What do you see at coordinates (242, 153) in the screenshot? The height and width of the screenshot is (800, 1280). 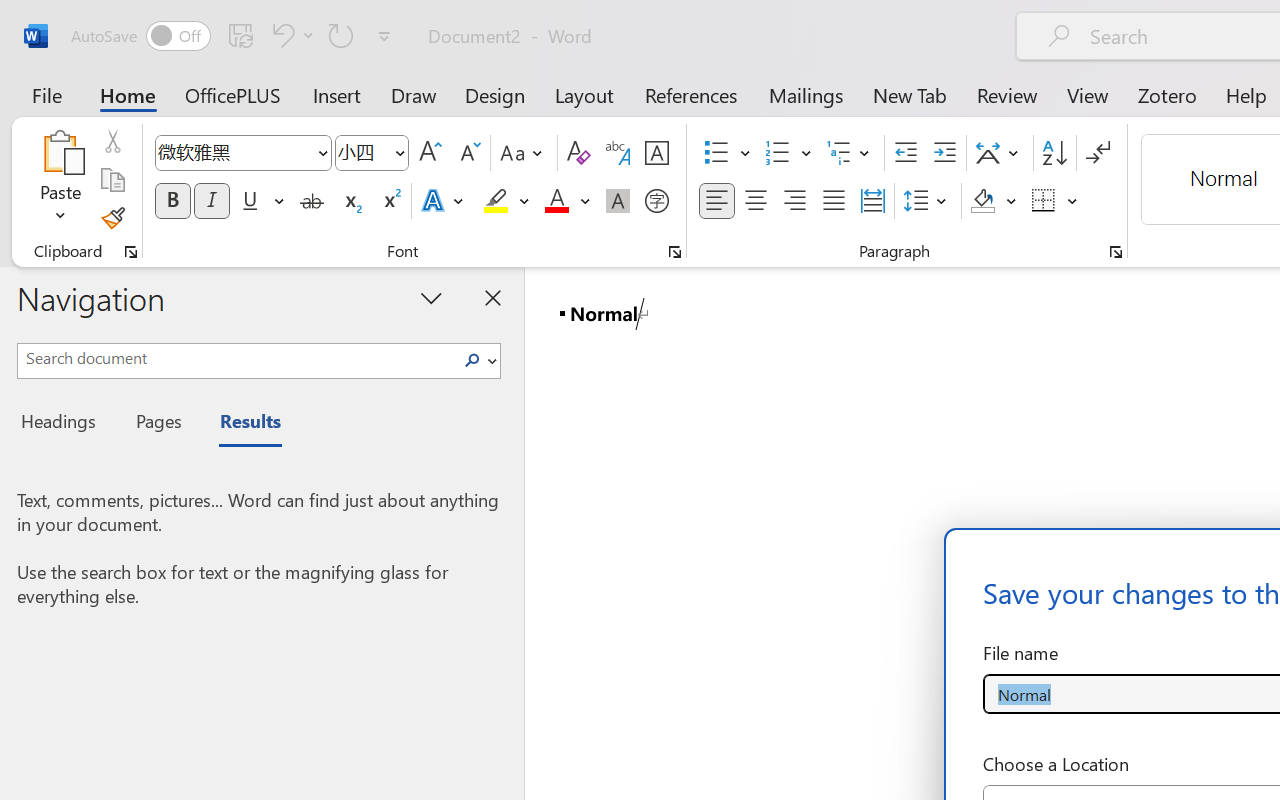 I see `Font` at bounding box center [242, 153].